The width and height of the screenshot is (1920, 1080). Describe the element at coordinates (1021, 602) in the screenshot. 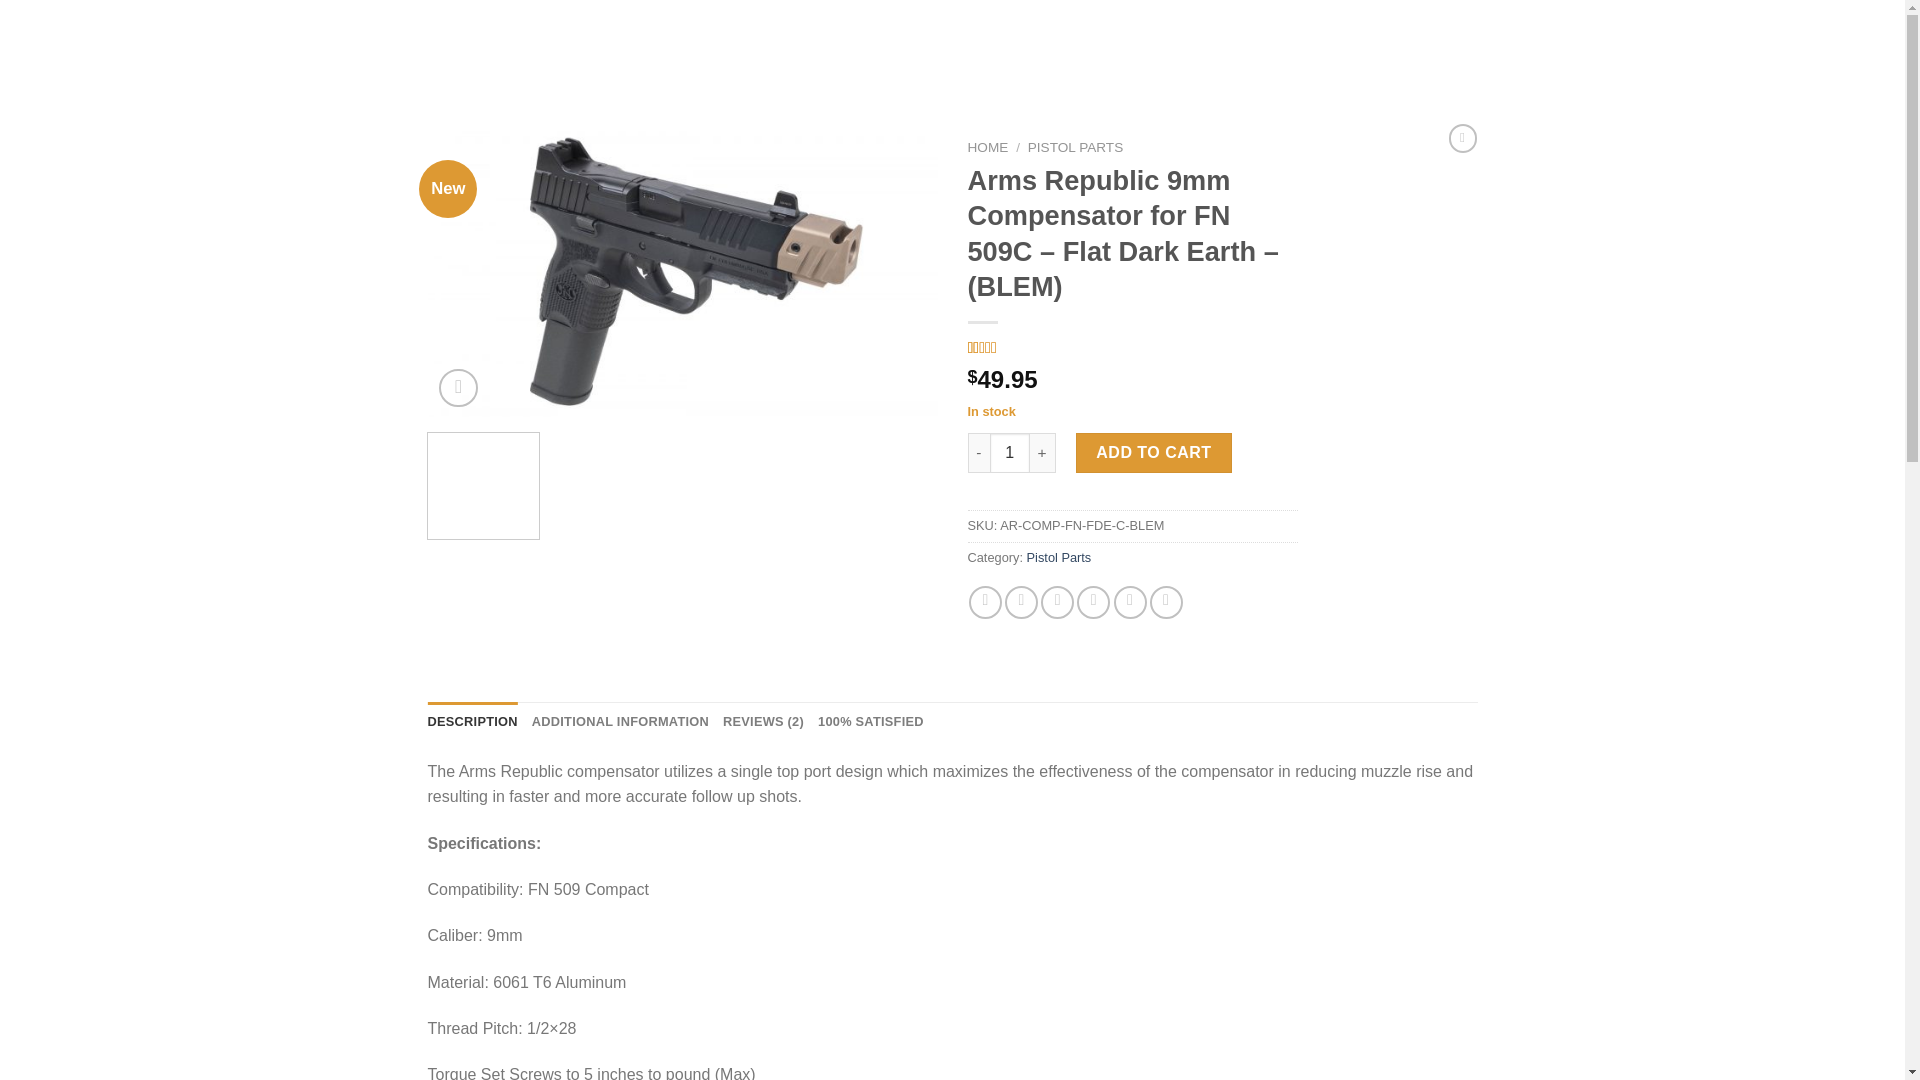

I see `Share on Twitter` at that location.